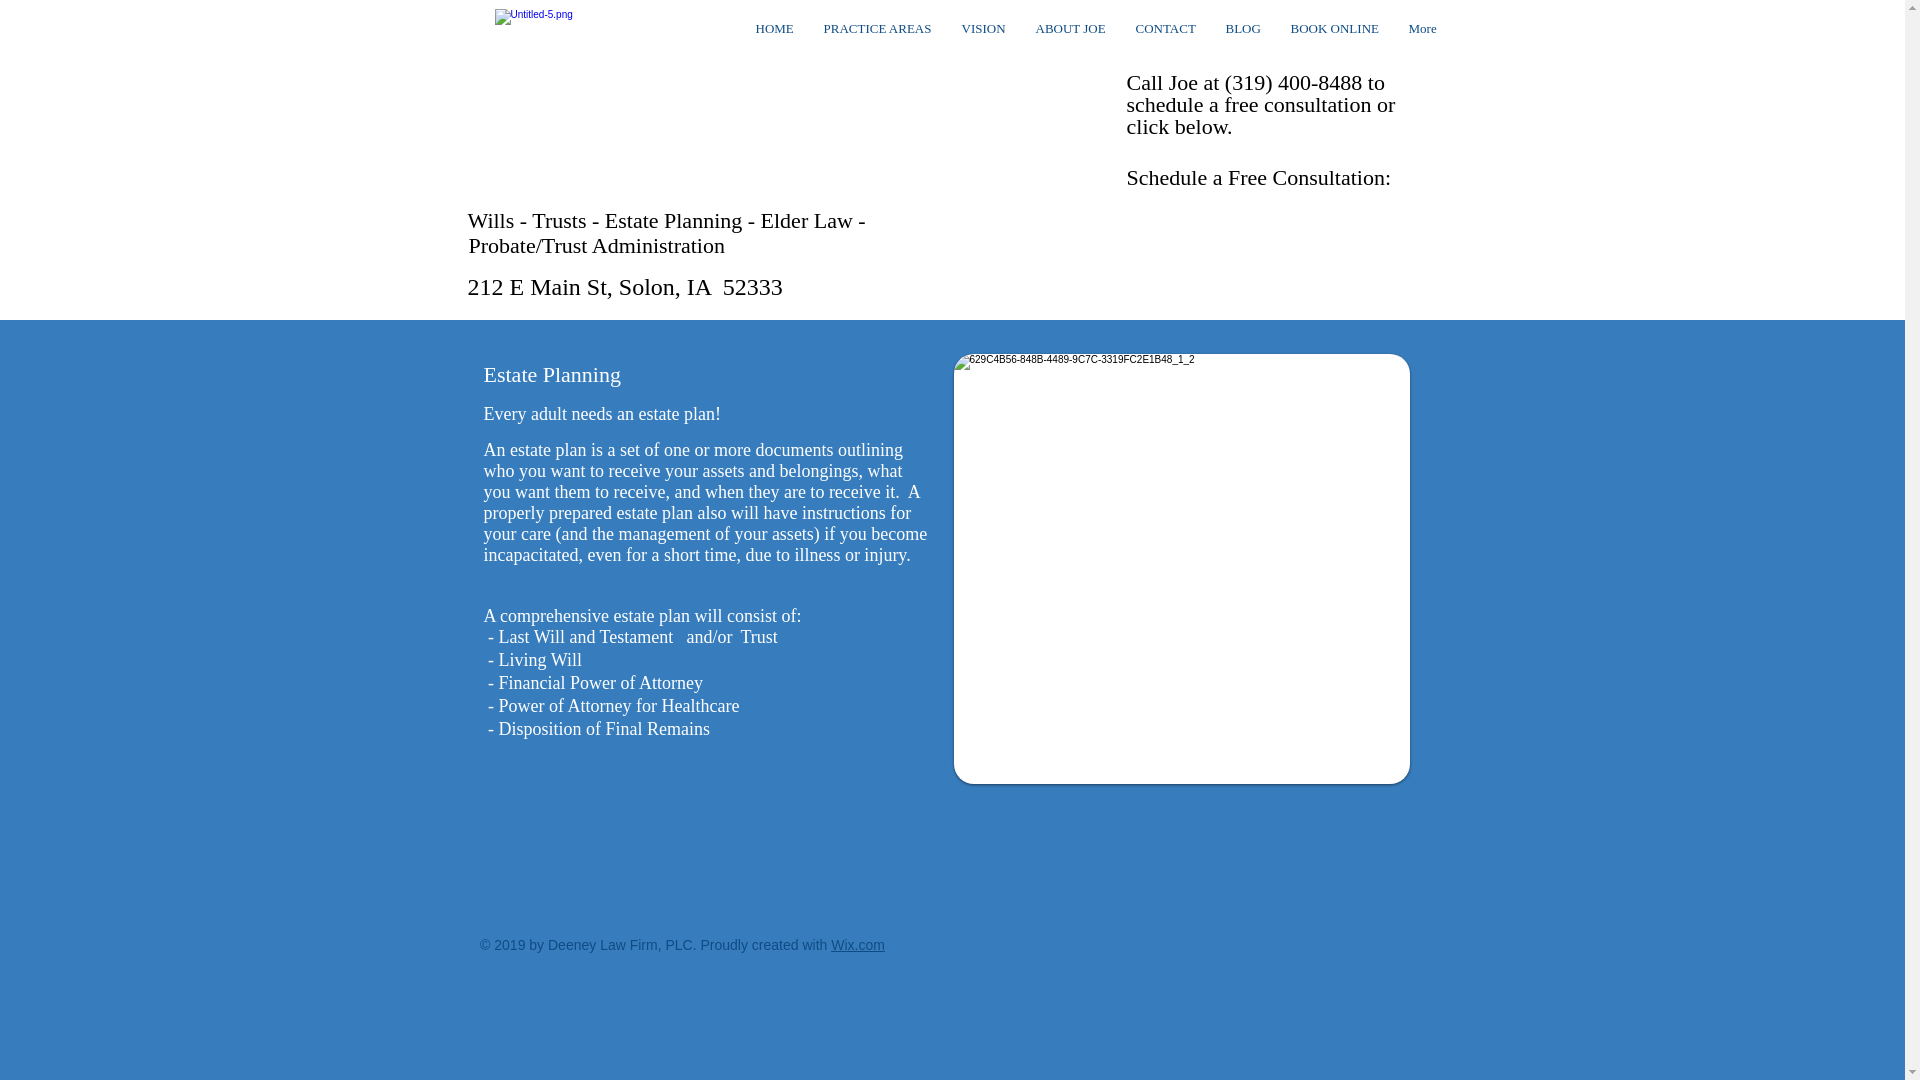  What do you see at coordinates (1334, 29) in the screenshot?
I see `BOOK ONLINE` at bounding box center [1334, 29].